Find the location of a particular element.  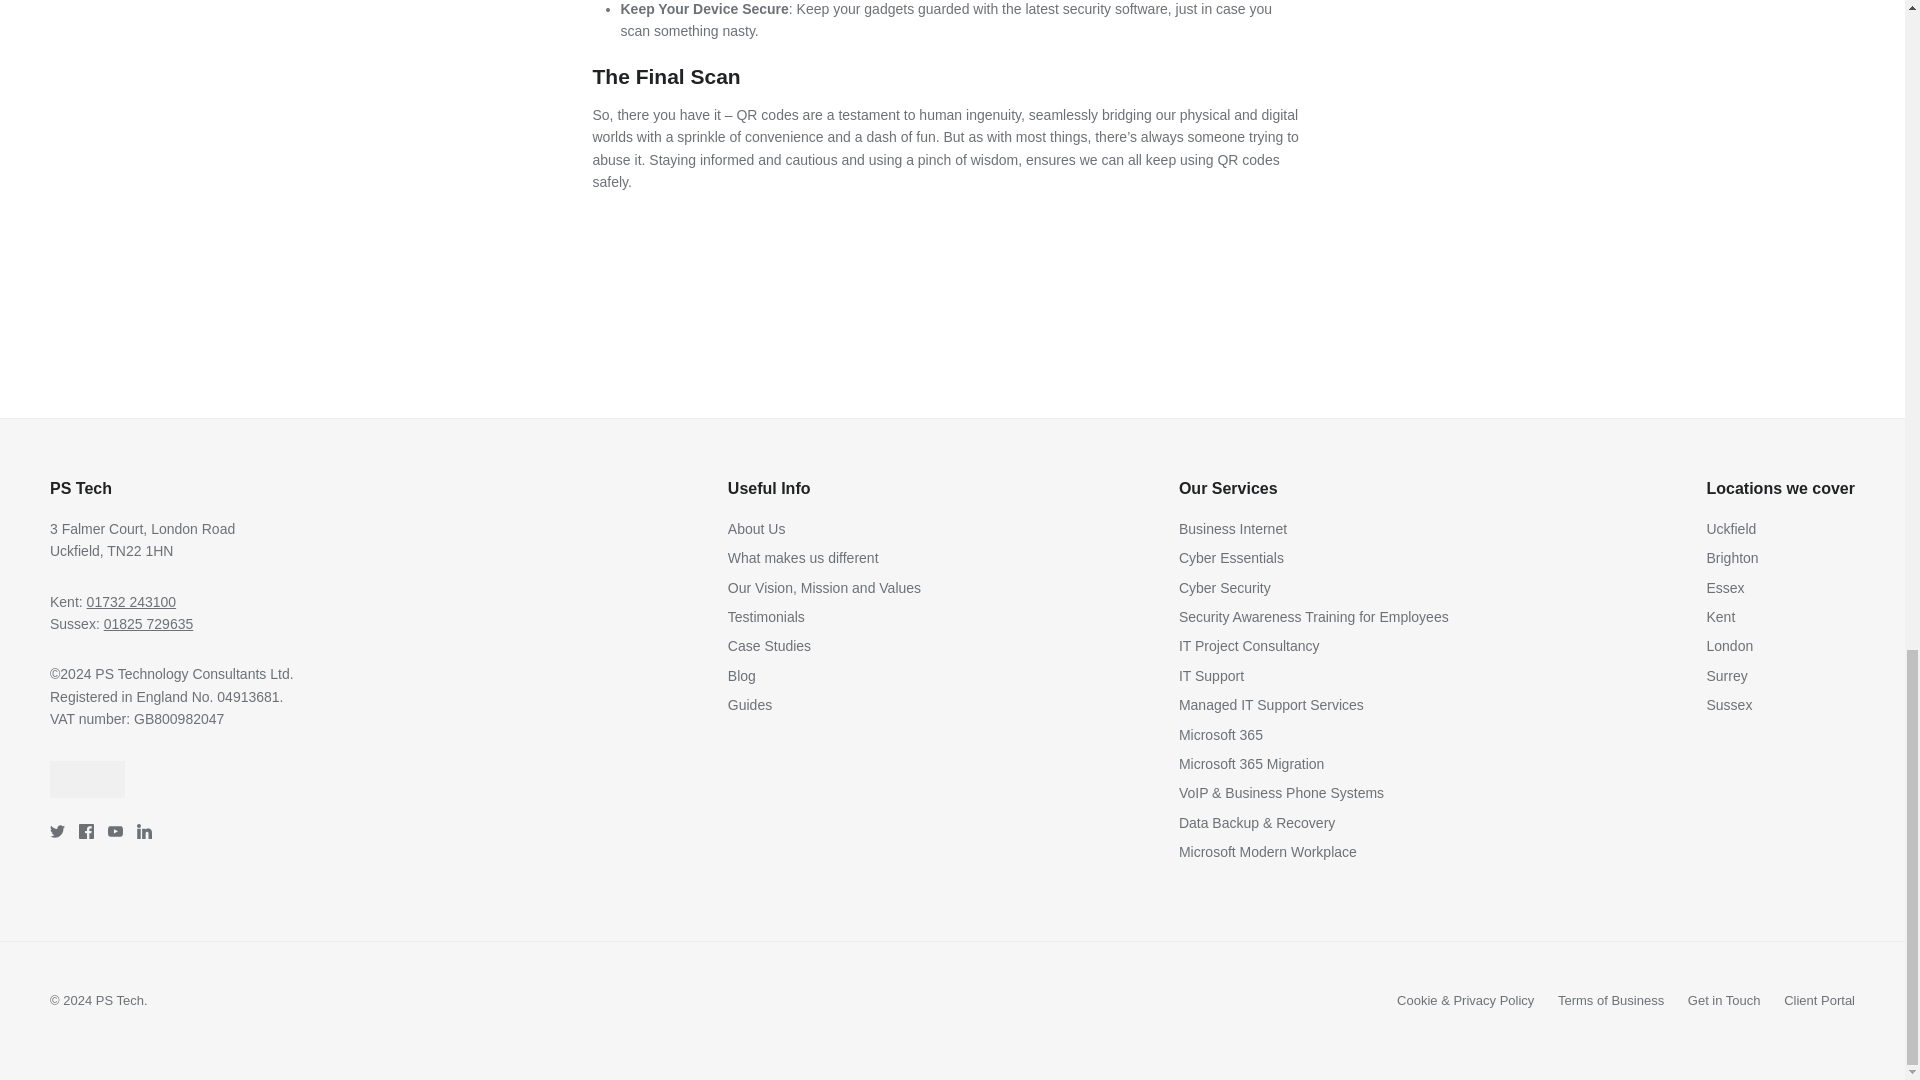

Youtube is located at coordinates (114, 832).